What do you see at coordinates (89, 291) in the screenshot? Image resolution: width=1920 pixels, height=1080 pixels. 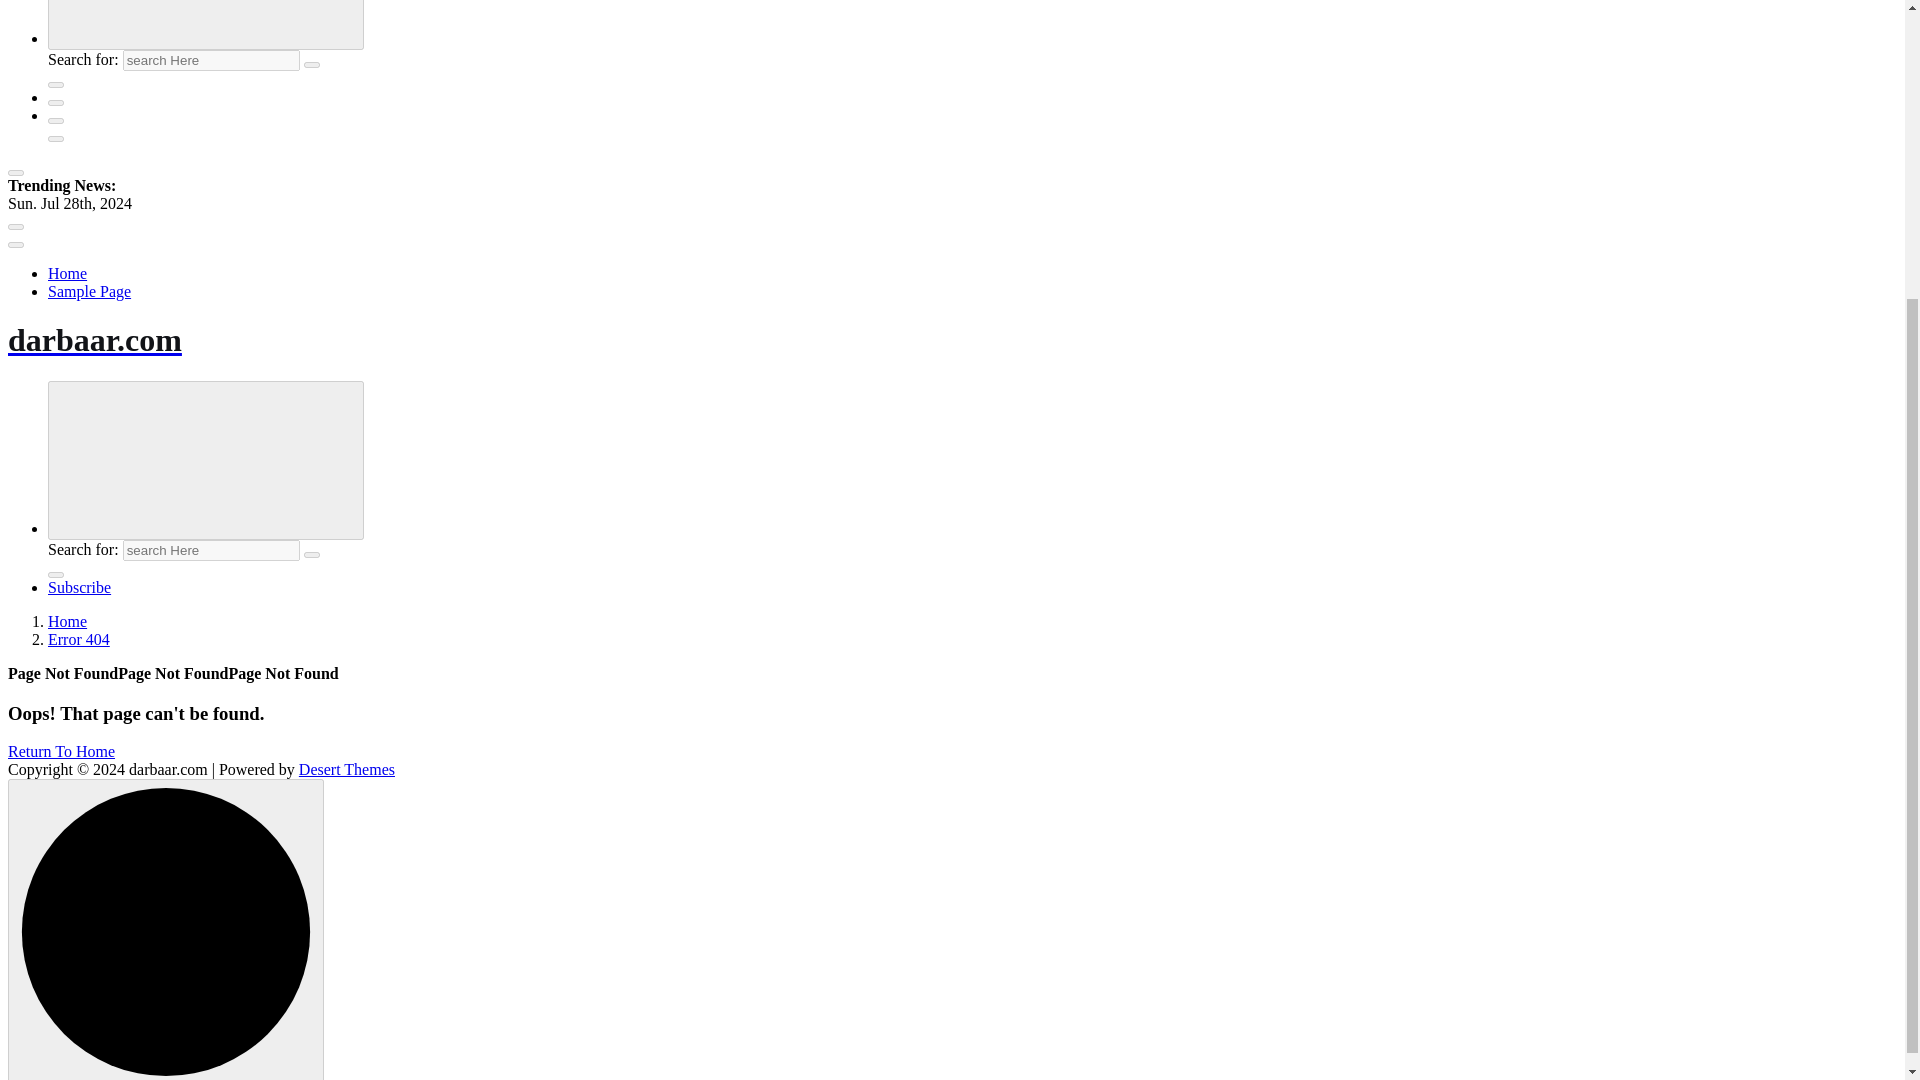 I see `Sample Page` at bounding box center [89, 291].